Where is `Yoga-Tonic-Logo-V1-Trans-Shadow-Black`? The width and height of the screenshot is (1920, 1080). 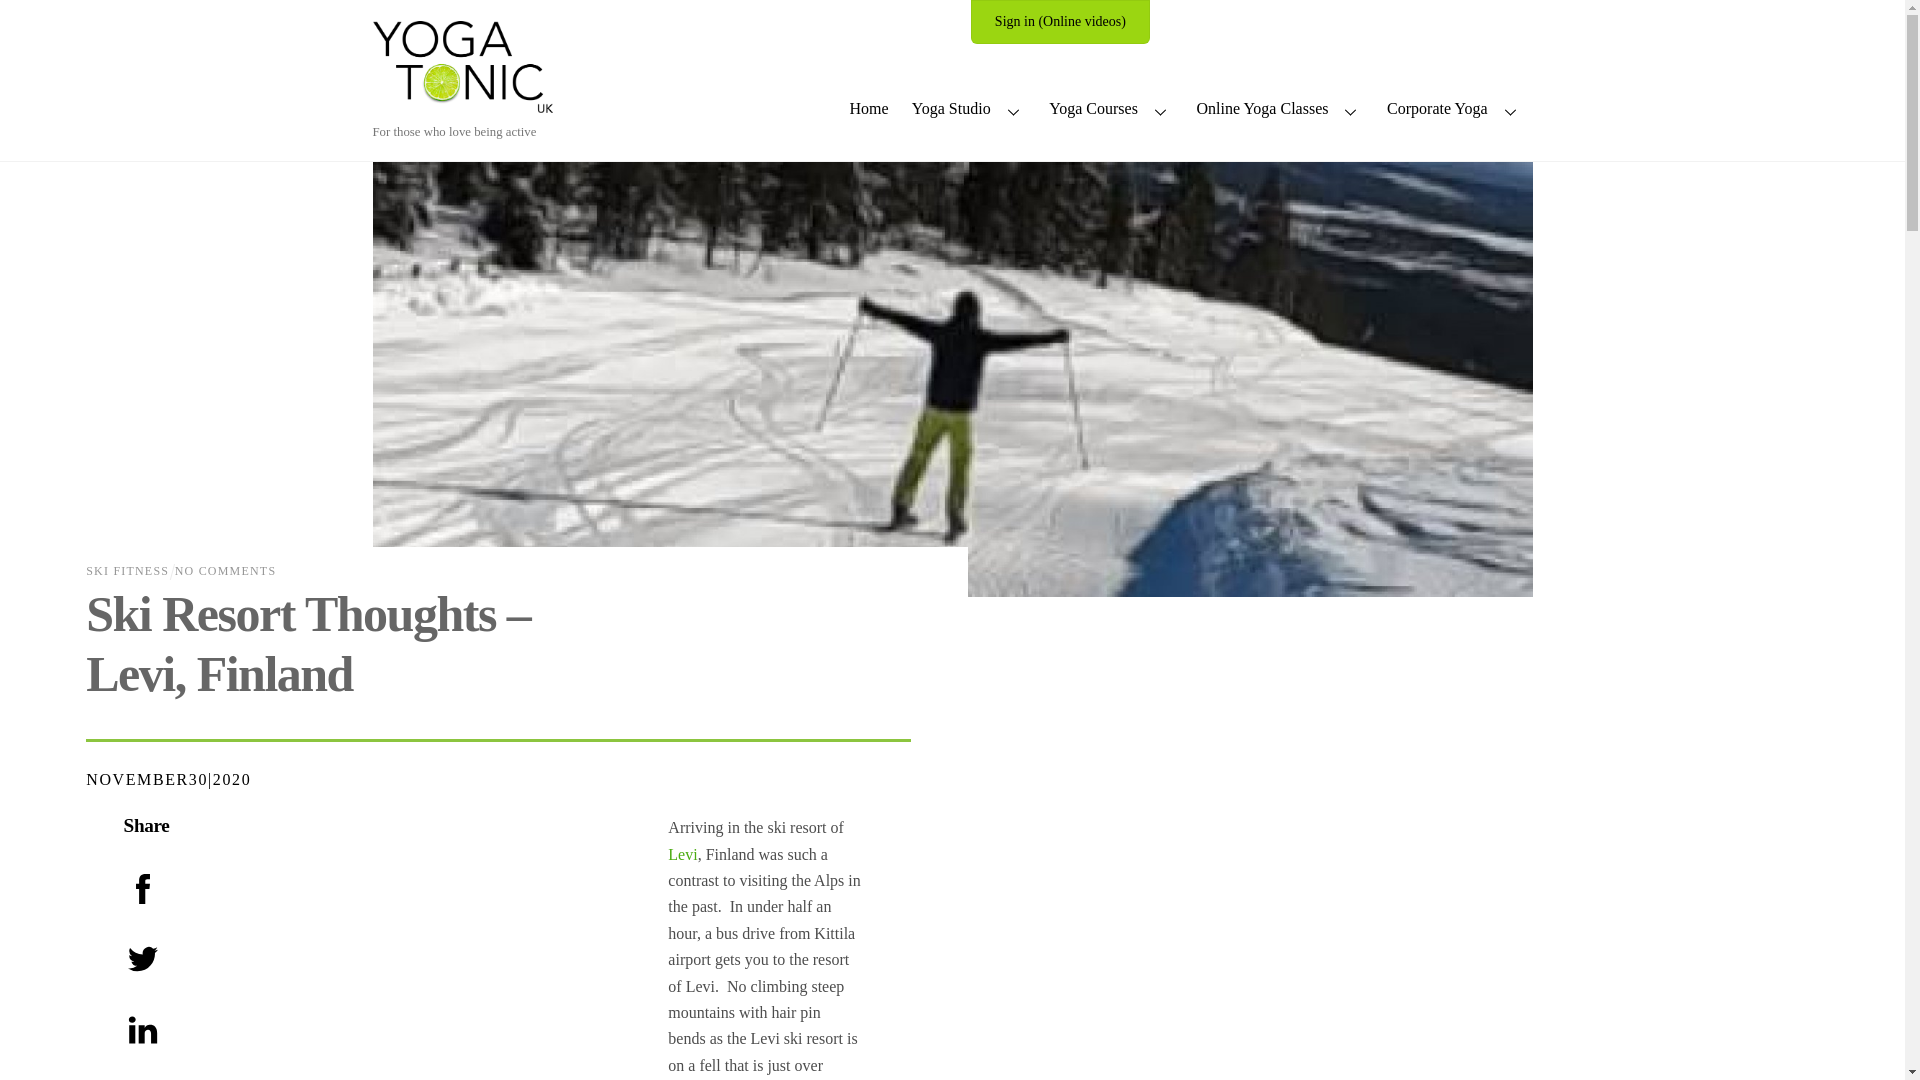 Yoga-Tonic-Logo-V1-Trans-Shadow-Black is located at coordinates (462, 66).